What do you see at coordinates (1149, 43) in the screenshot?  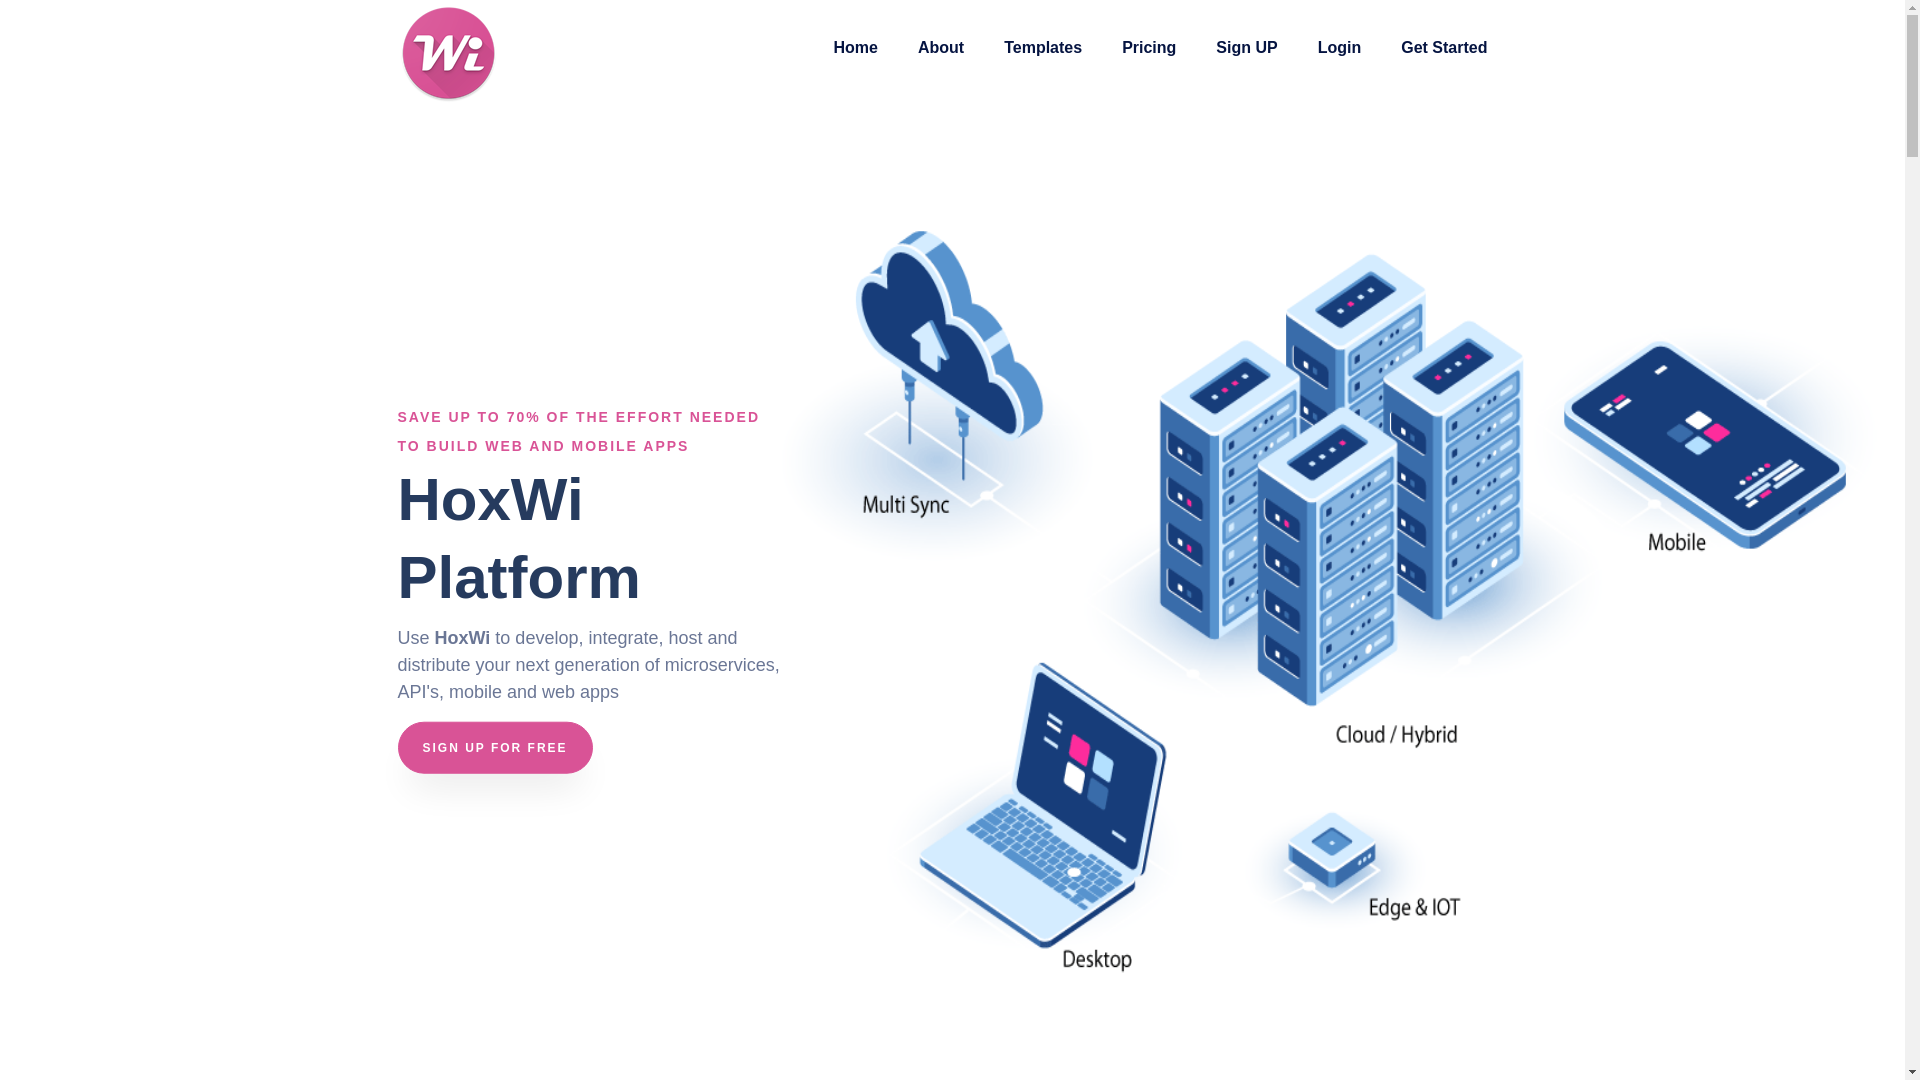 I see `Pricing` at bounding box center [1149, 43].